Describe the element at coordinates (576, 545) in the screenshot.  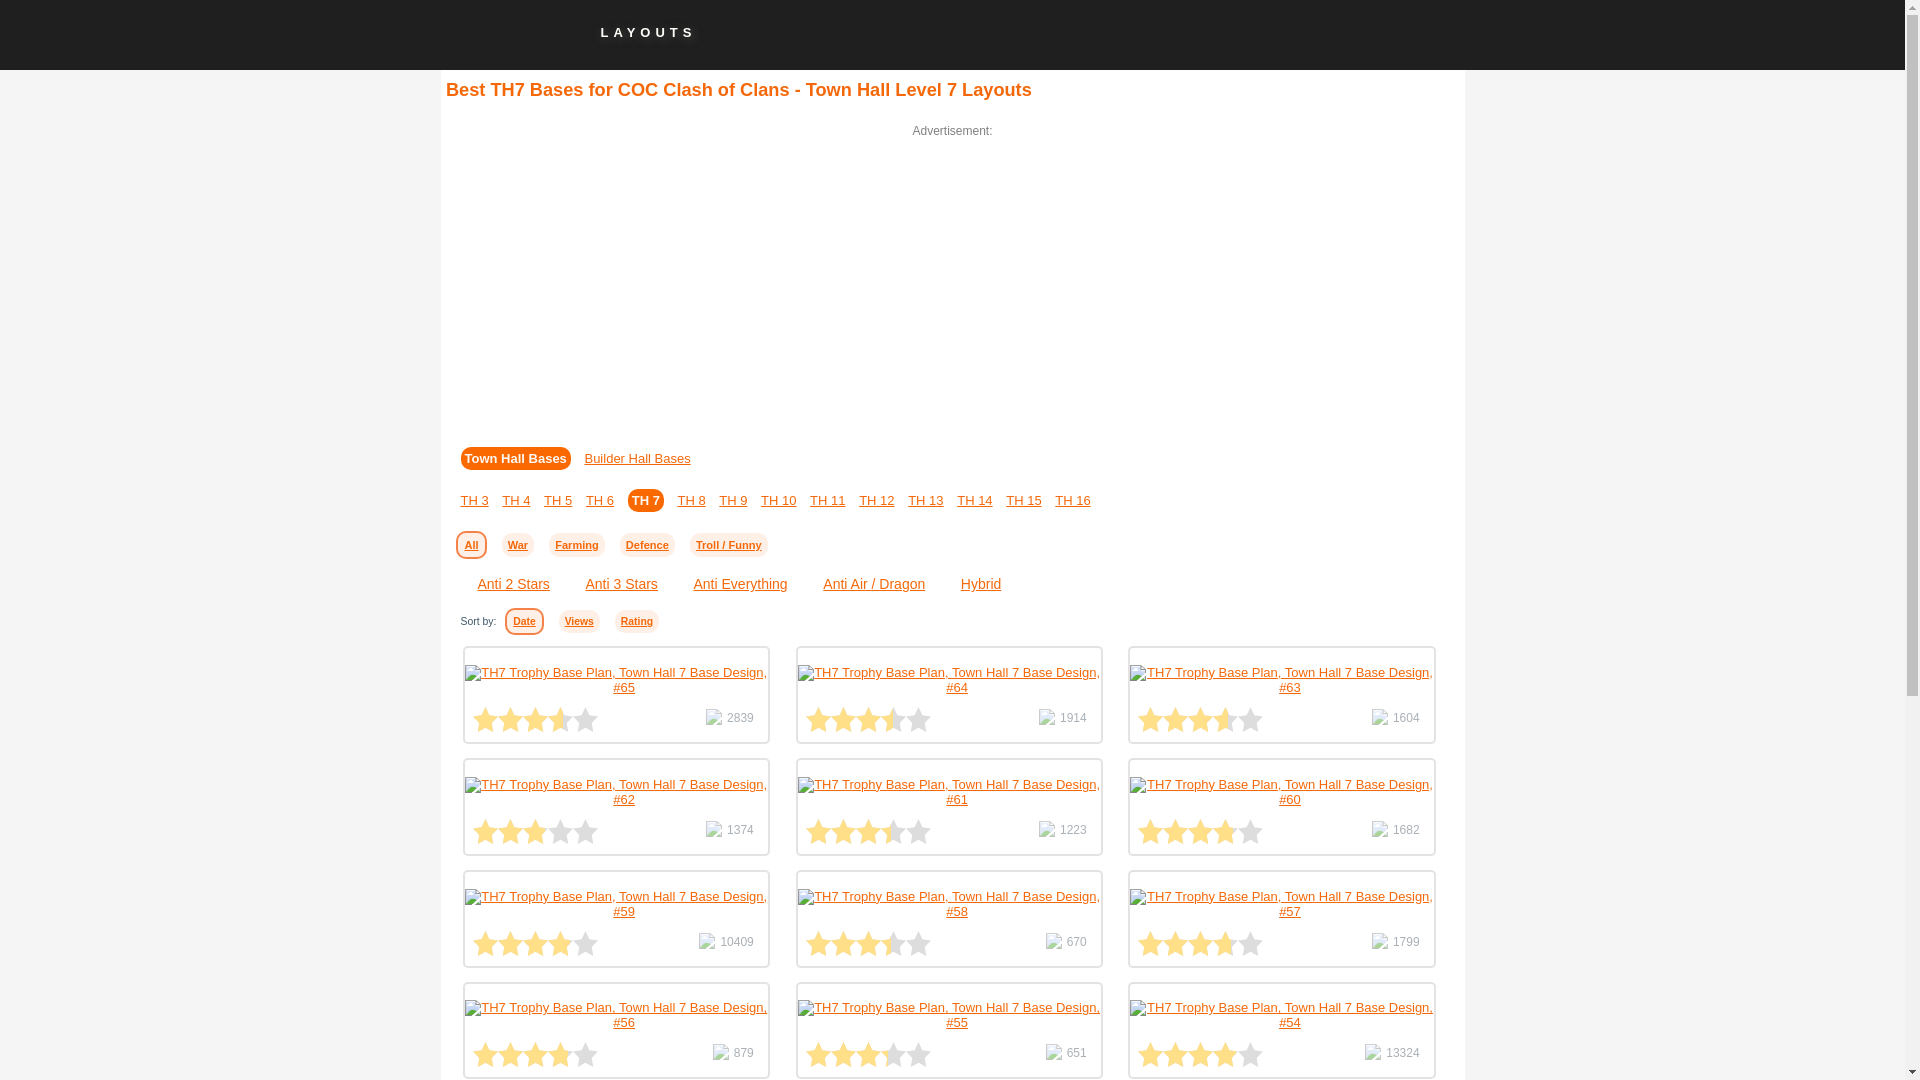
I see `Farming` at that location.